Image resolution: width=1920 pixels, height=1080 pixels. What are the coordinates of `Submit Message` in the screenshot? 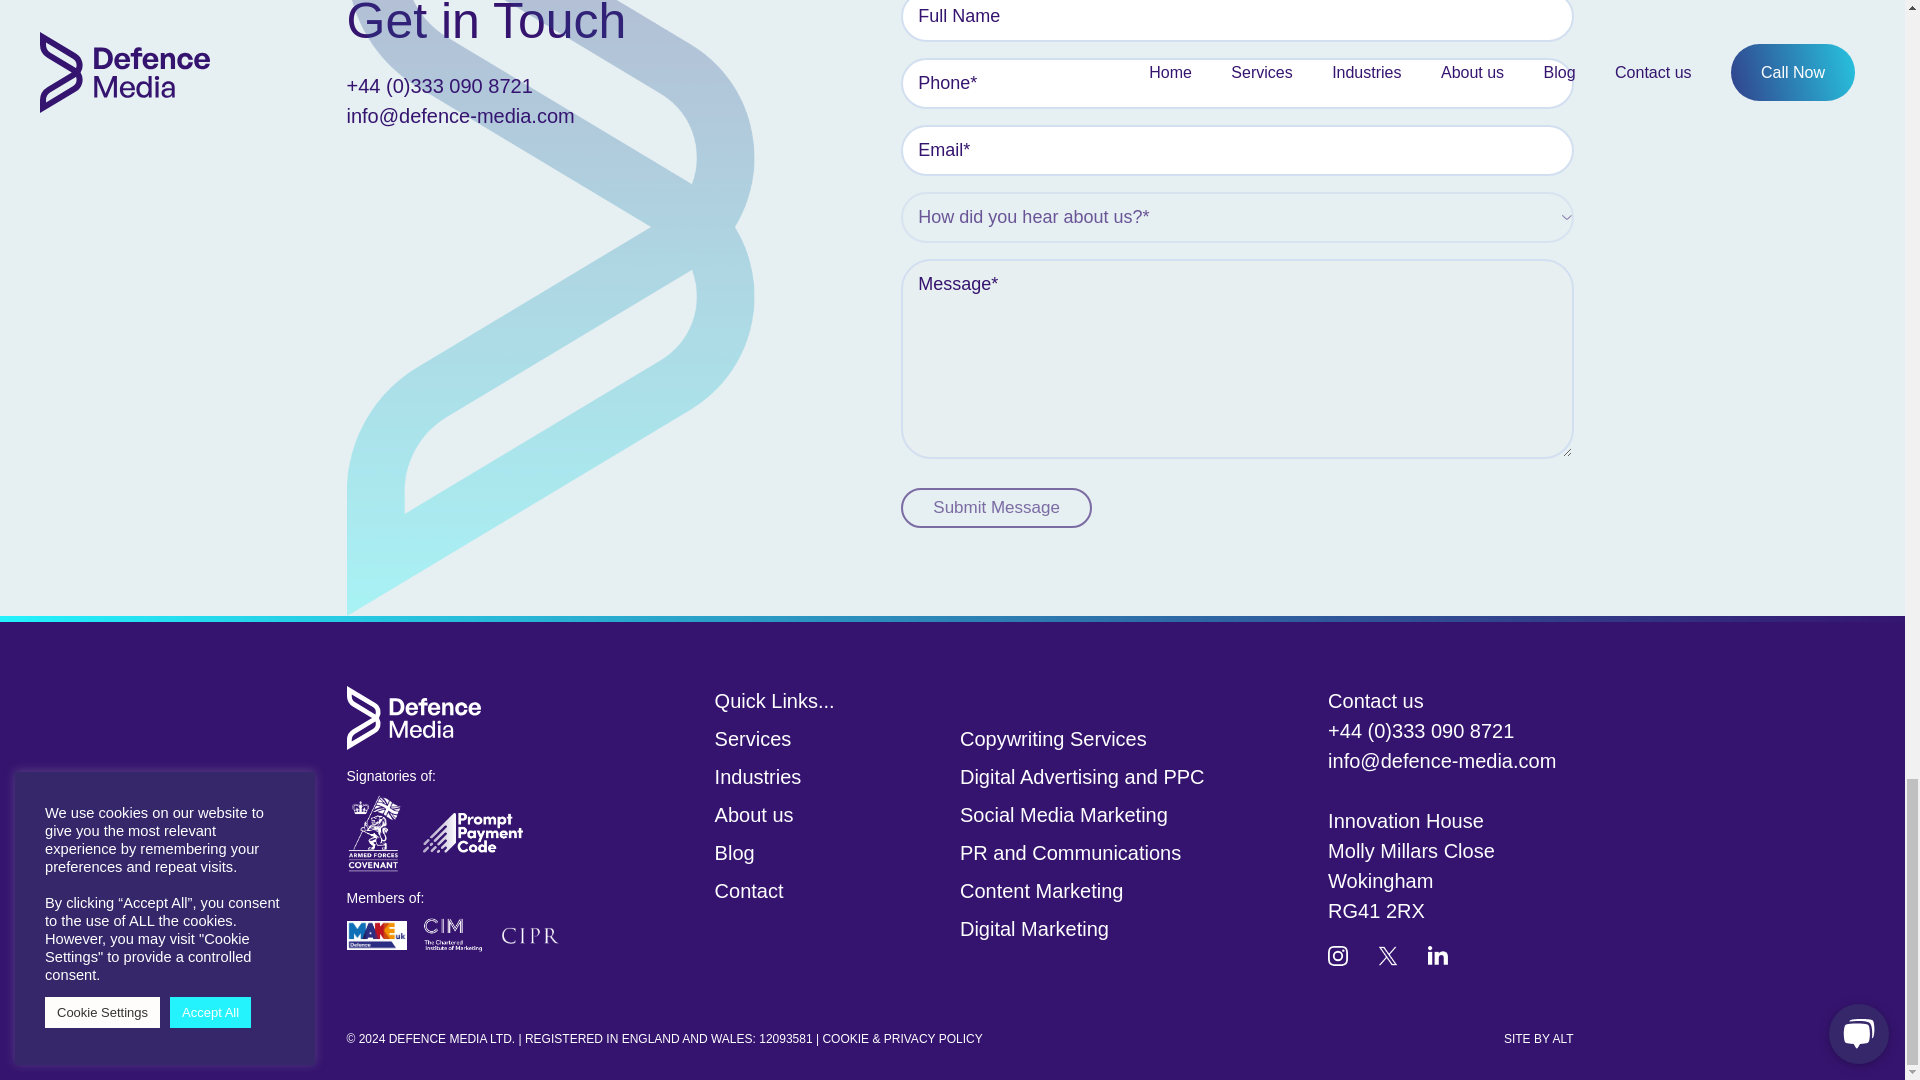 It's located at (996, 508).